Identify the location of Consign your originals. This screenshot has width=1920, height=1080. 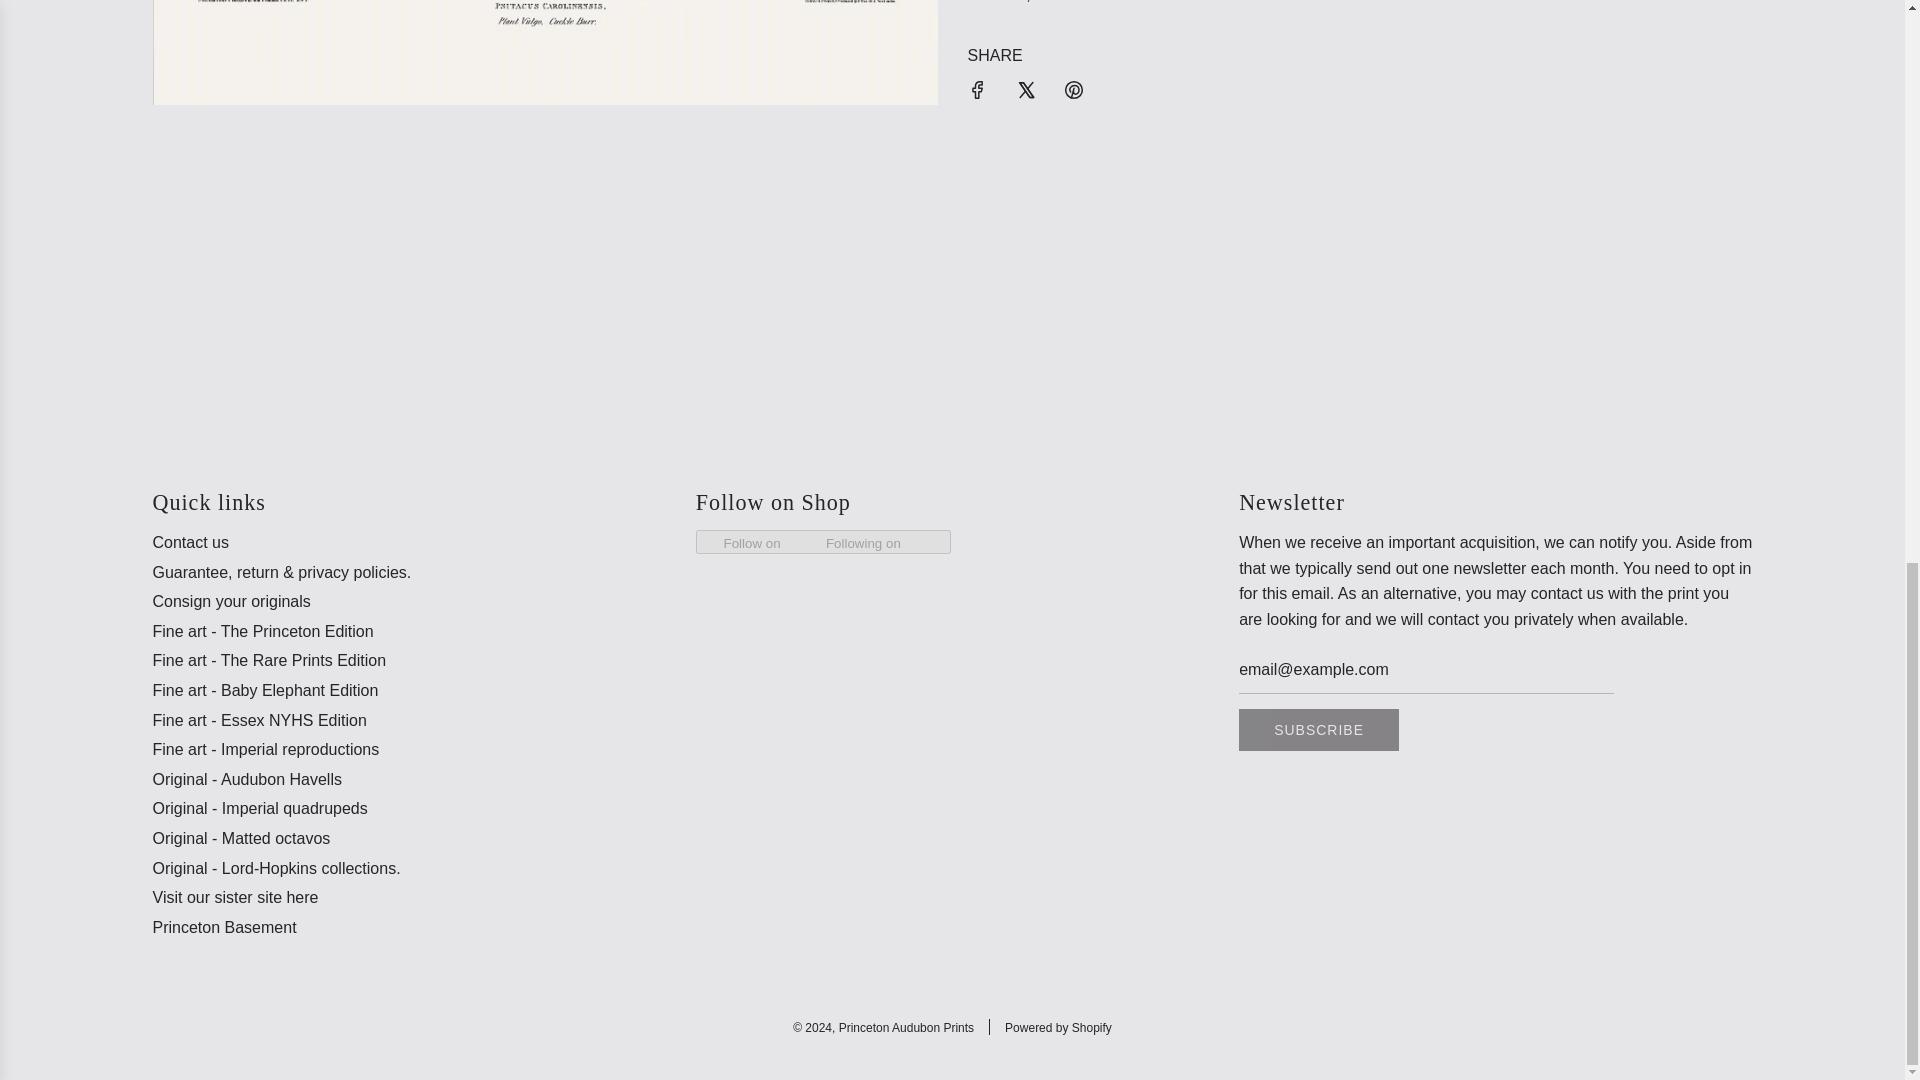
(230, 601).